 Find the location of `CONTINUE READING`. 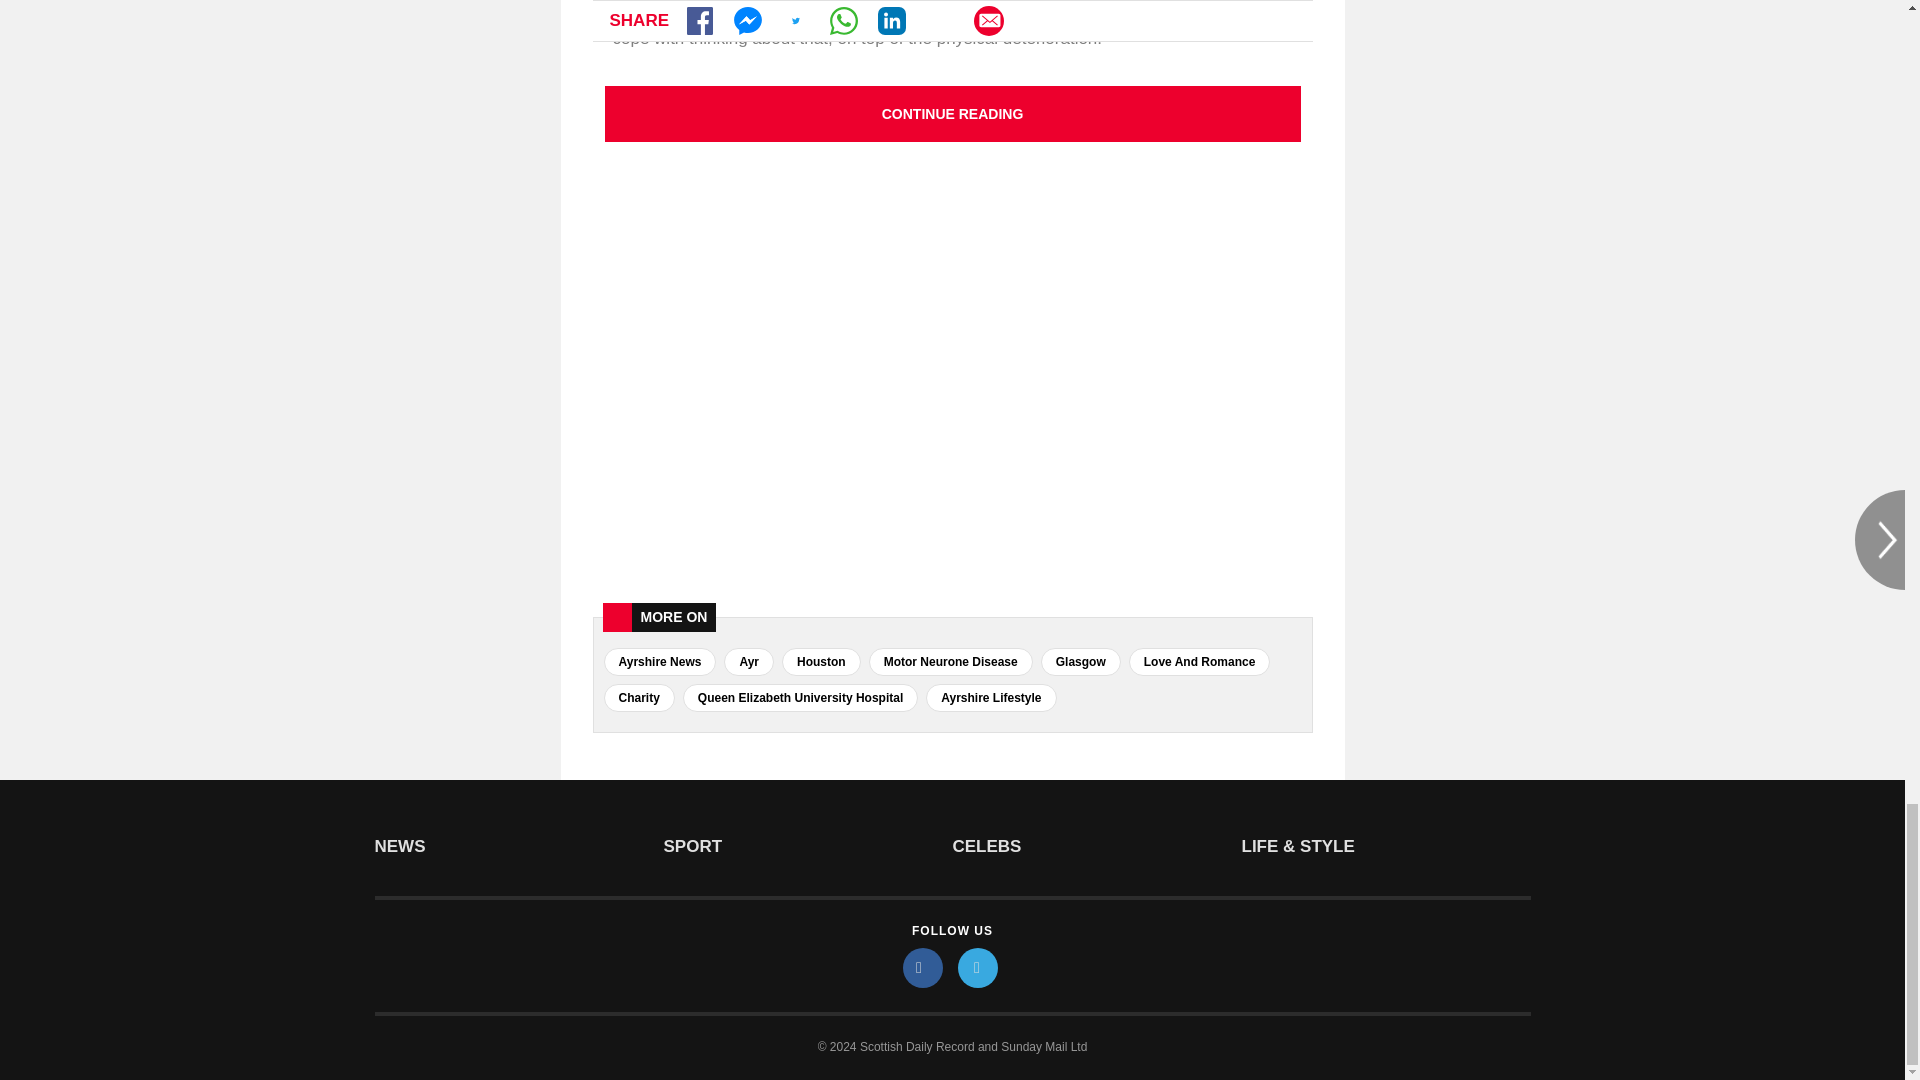

CONTINUE READING is located at coordinates (952, 113).